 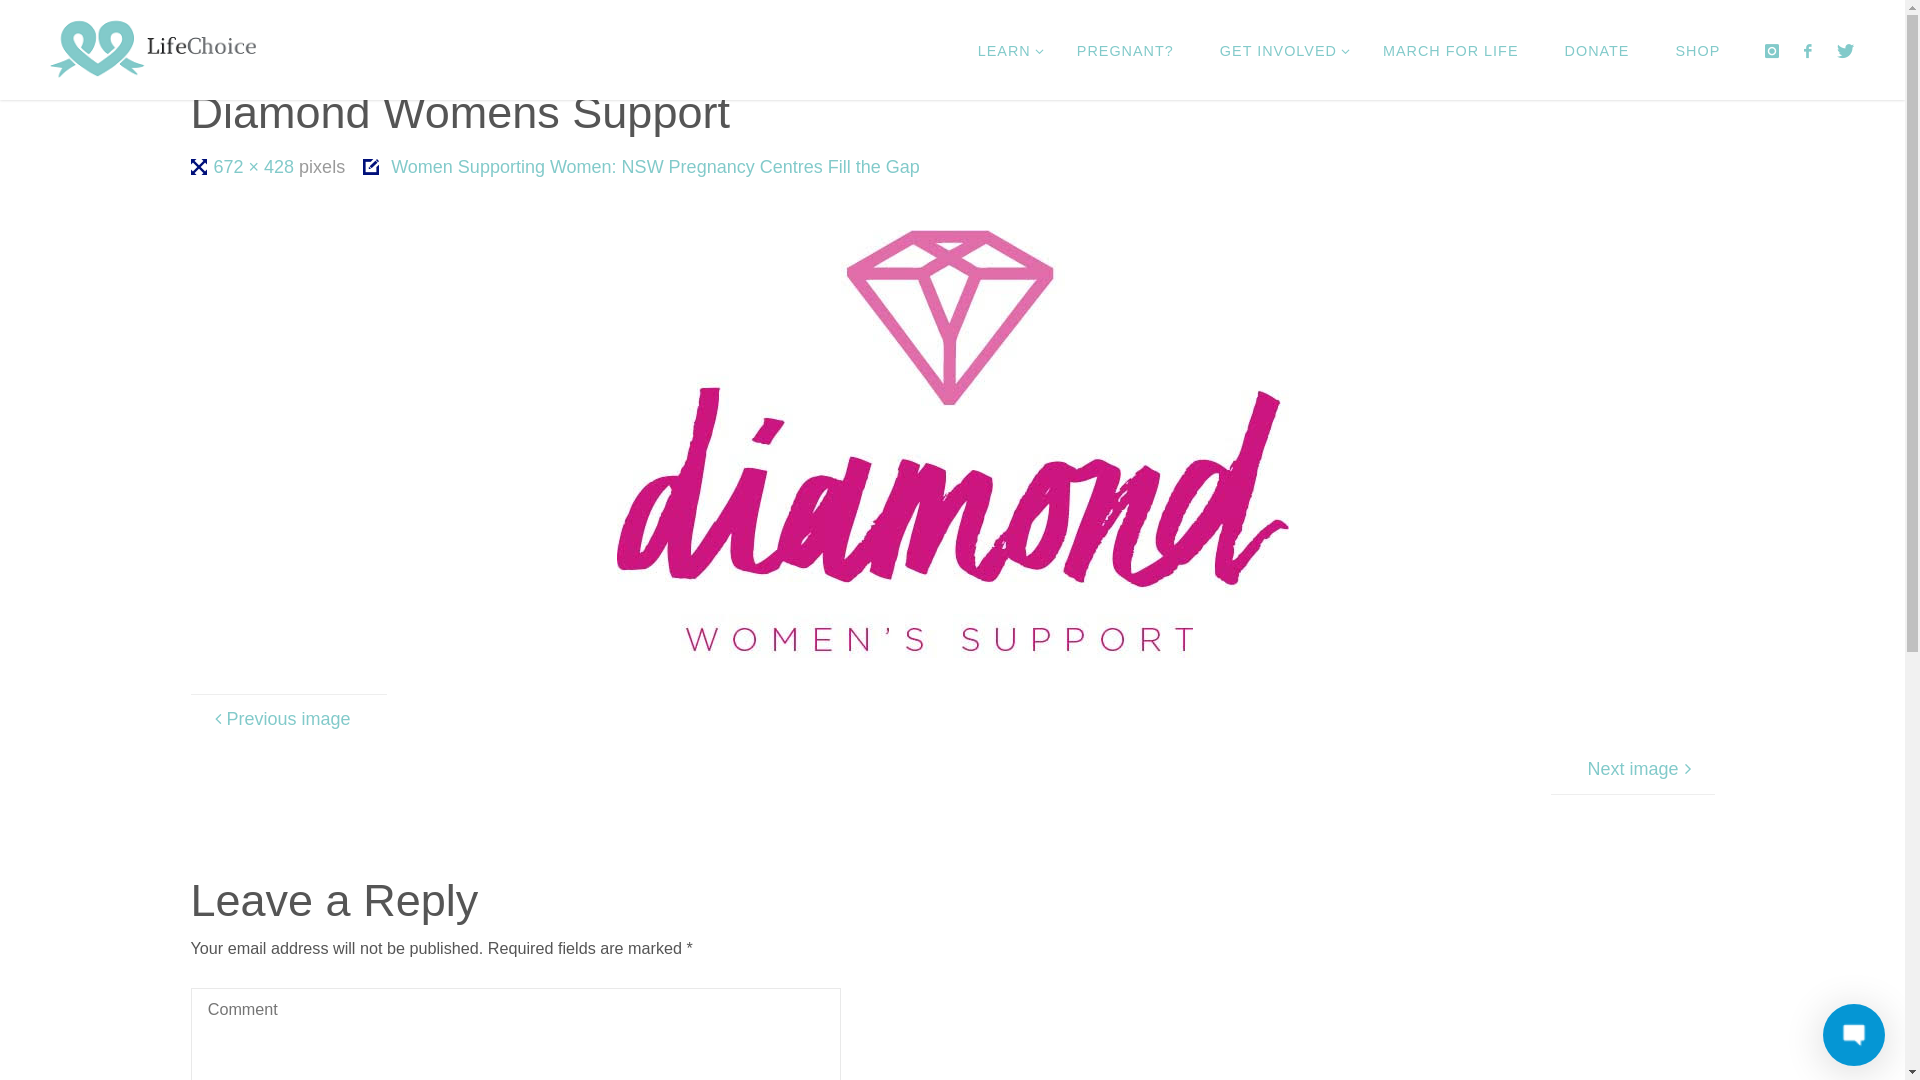 I want to click on Instagram, so click(x=1772, y=50).